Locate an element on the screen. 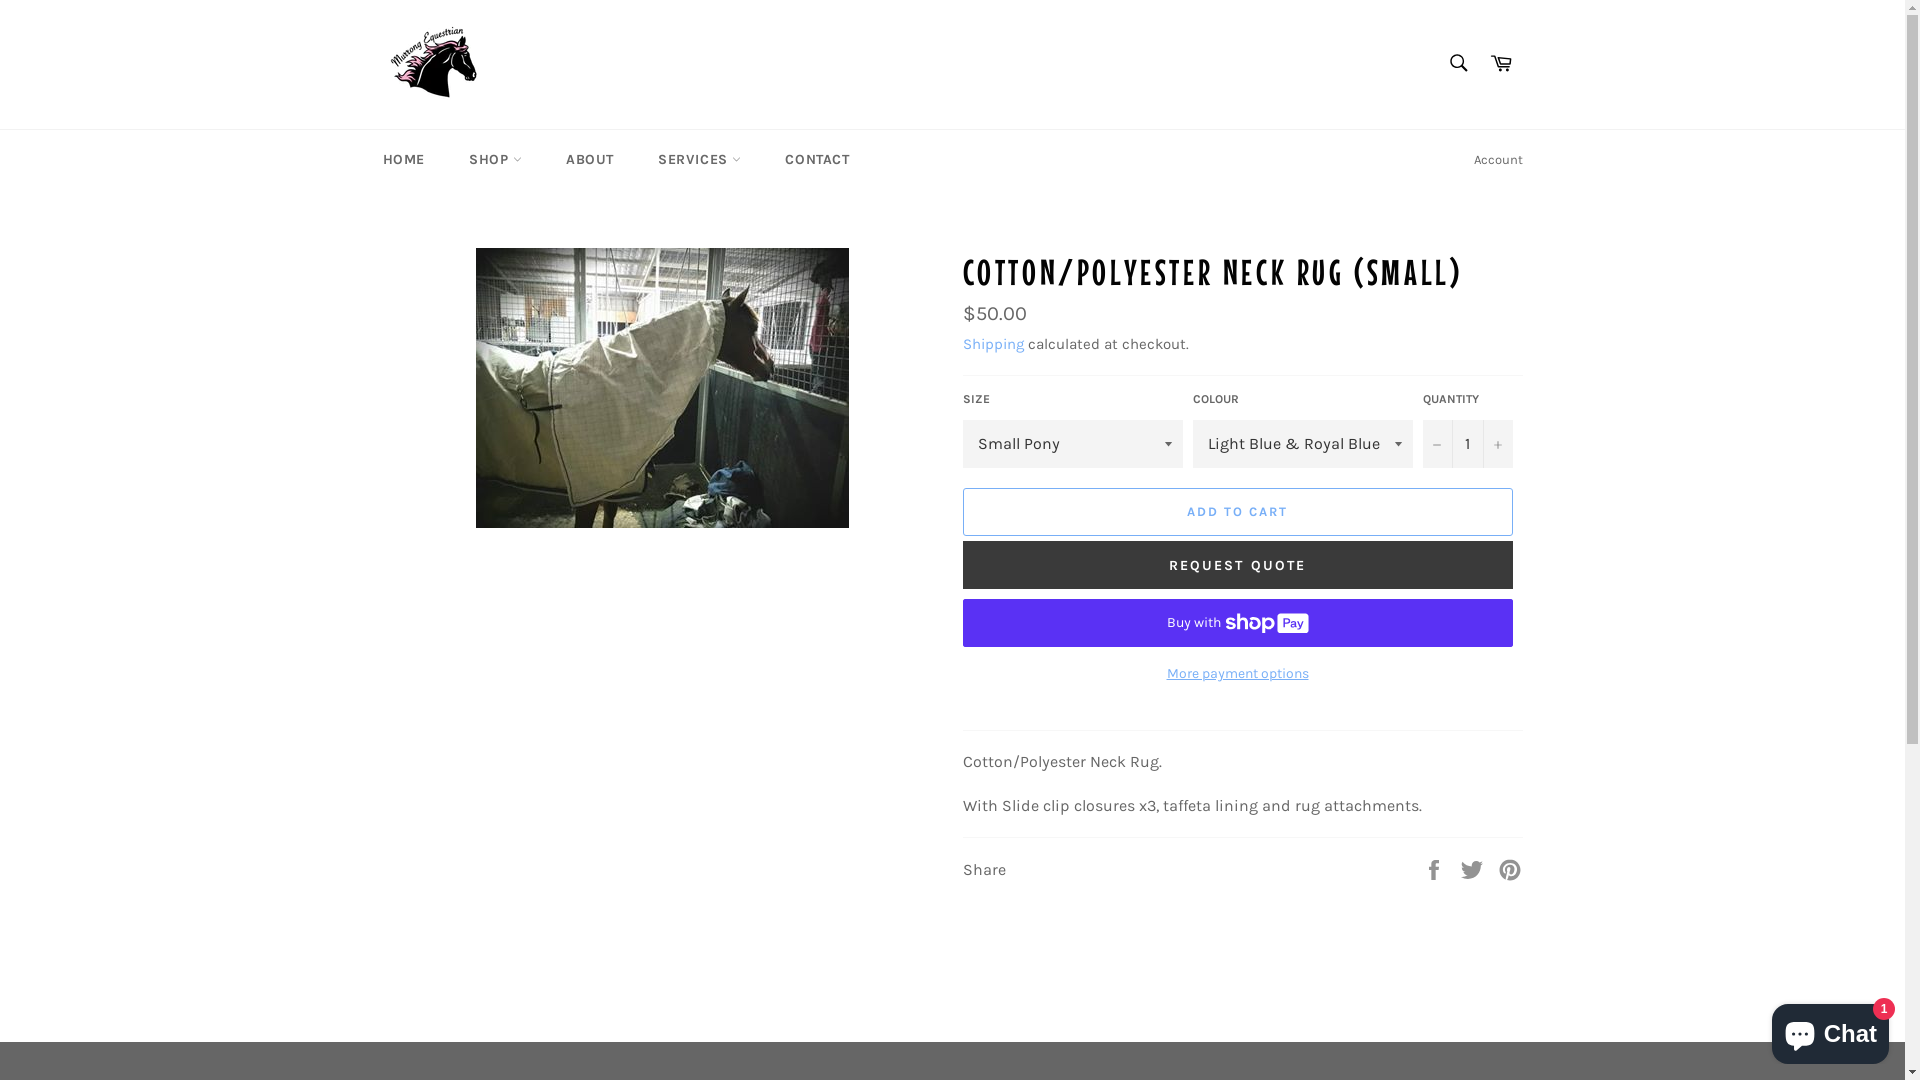  CONTACT is located at coordinates (817, 160).